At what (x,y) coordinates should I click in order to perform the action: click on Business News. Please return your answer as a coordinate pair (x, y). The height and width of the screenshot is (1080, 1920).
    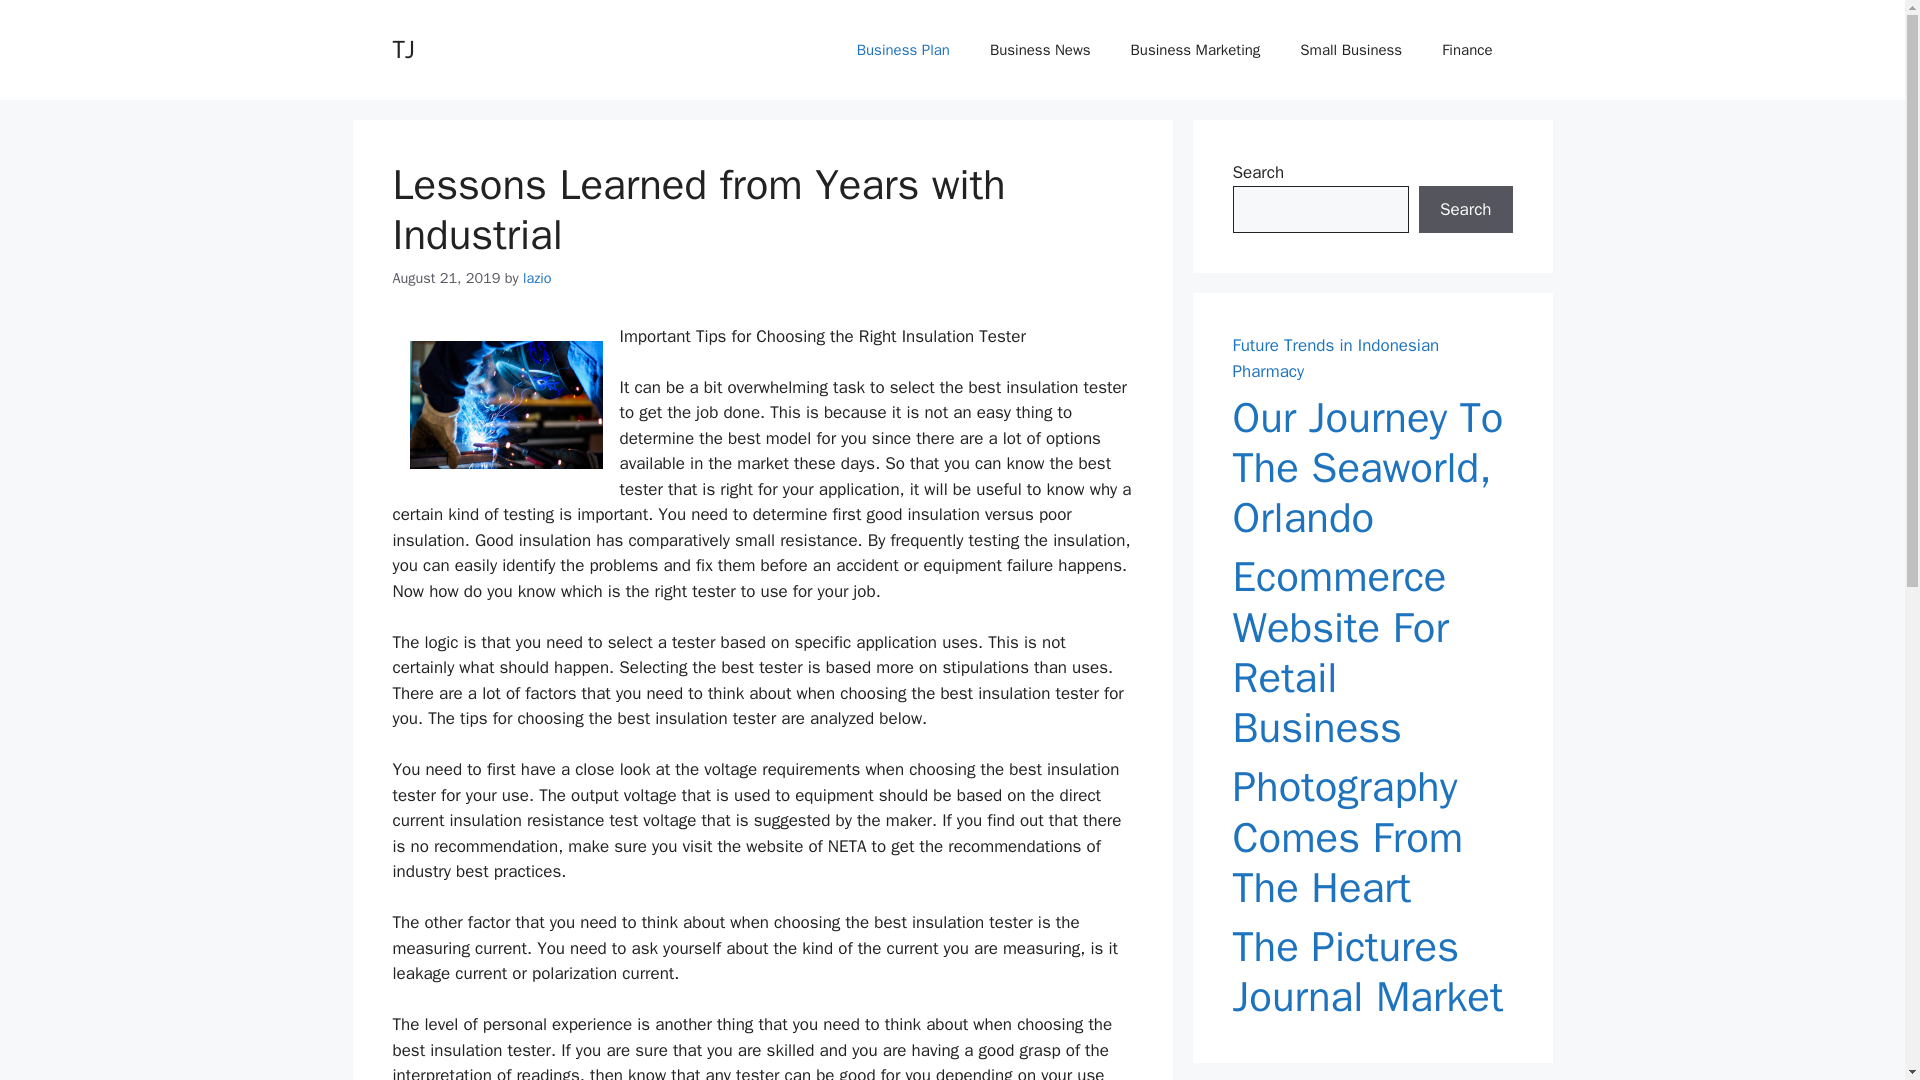
    Looking at the image, I should click on (1040, 50).